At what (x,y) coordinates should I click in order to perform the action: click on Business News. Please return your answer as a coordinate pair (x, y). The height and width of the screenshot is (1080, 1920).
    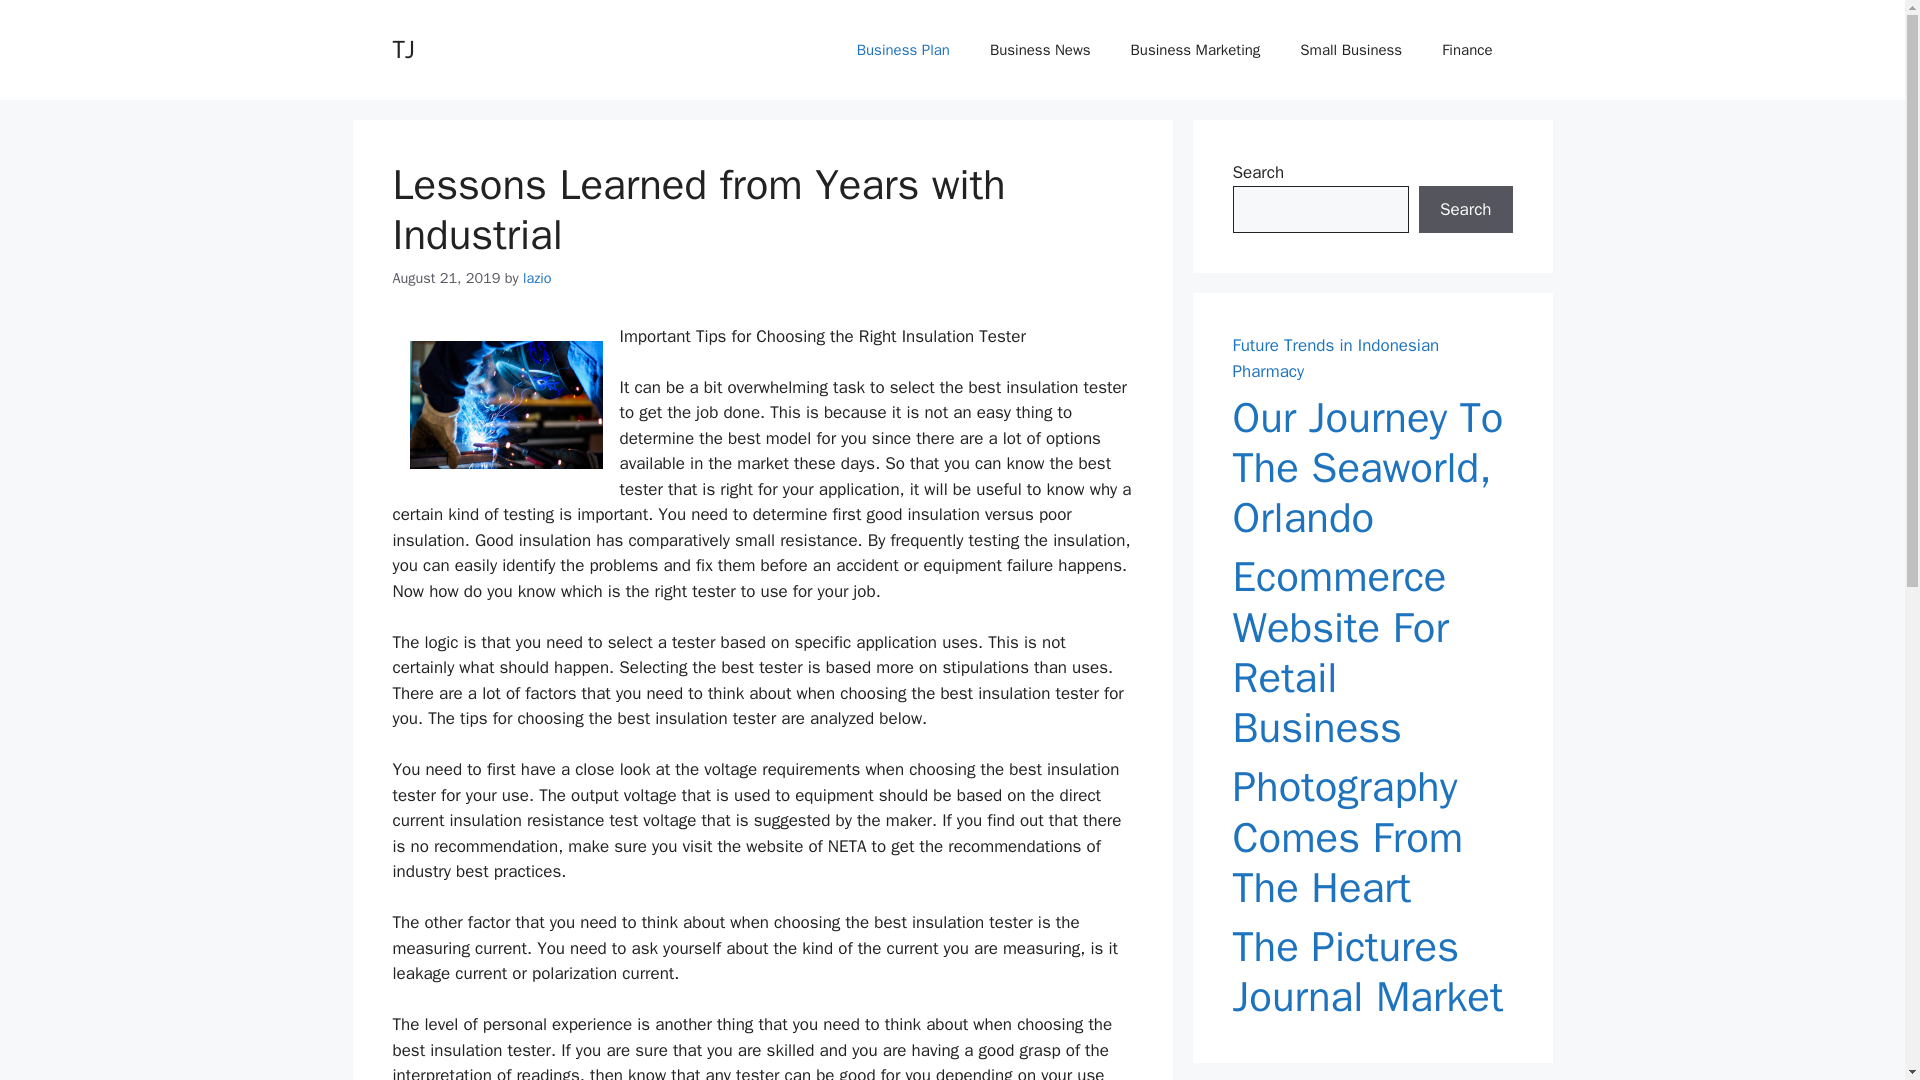
    Looking at the image, I should click on (1040, 50).